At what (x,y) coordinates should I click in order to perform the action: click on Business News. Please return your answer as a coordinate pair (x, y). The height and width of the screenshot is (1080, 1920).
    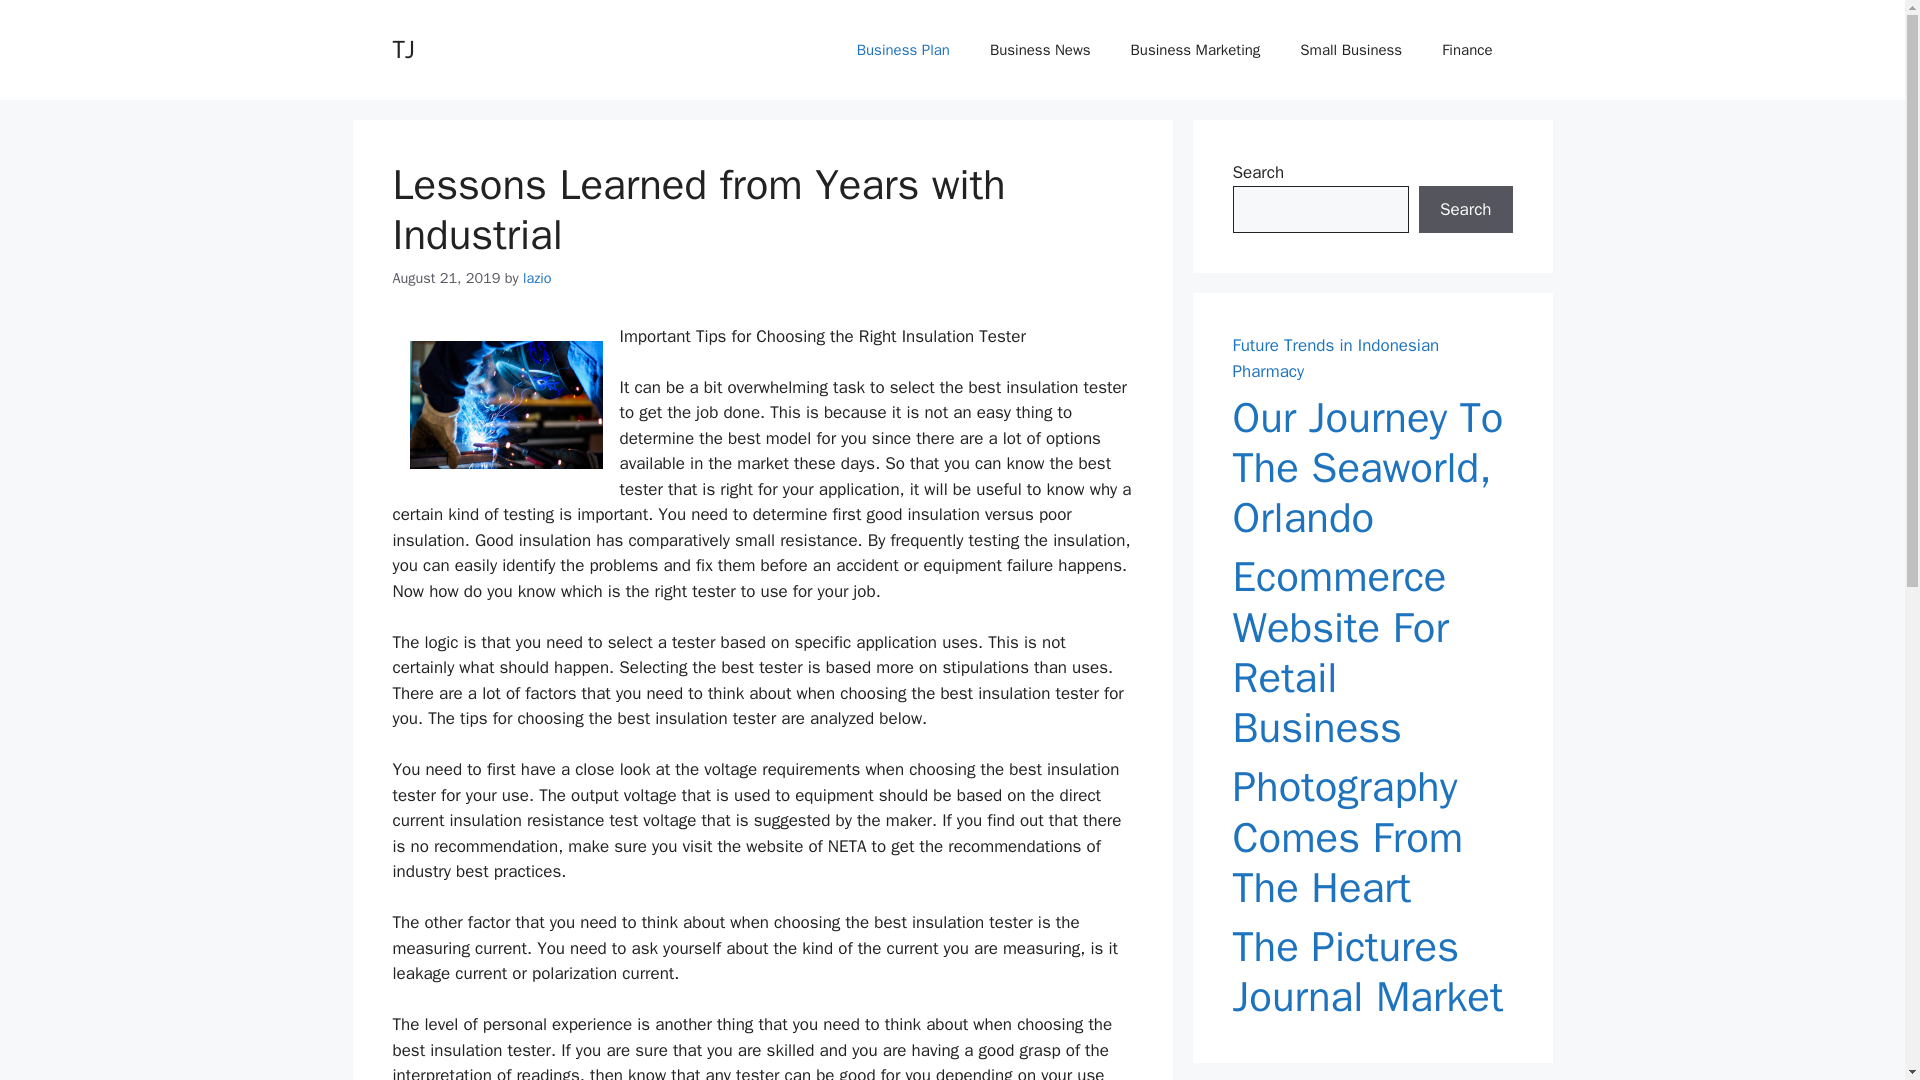
    Looking at the image, I should click on (1040, 50).